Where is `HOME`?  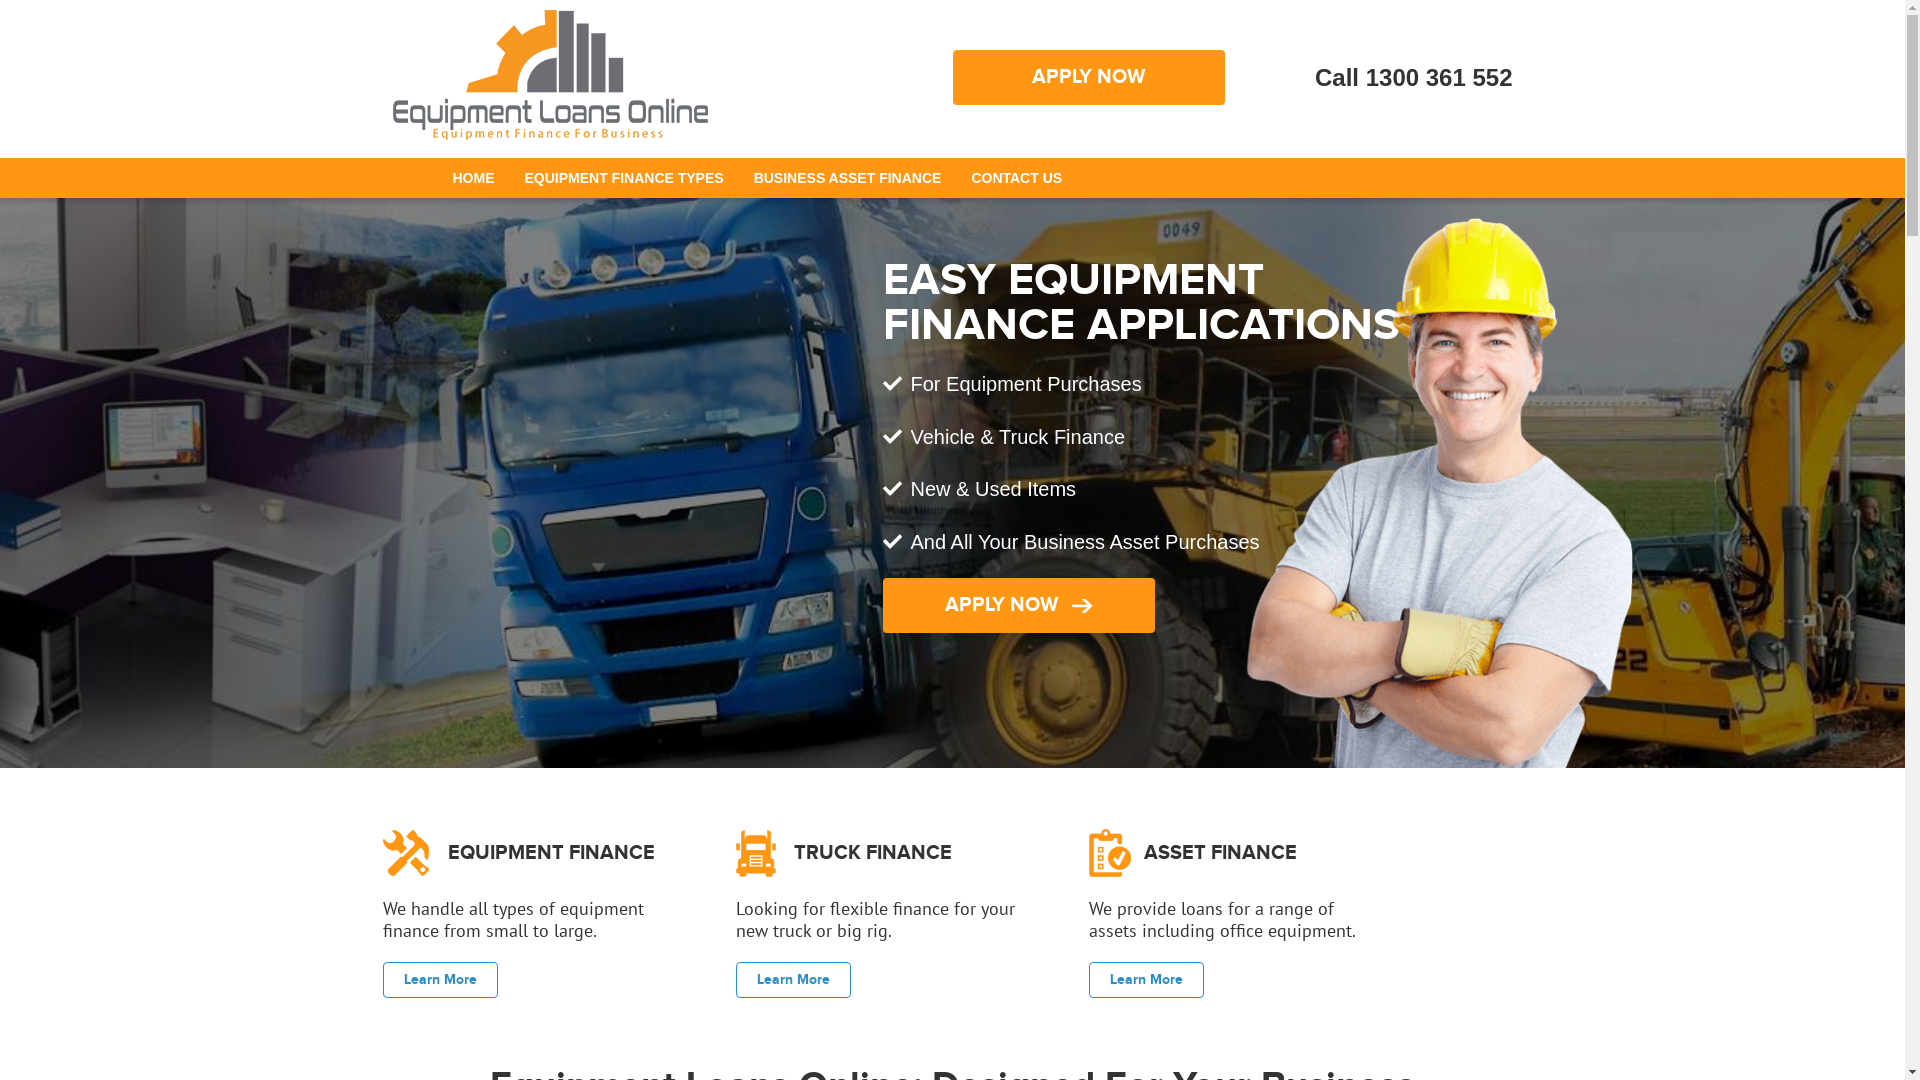 HOME is located at coordinates (472, 178).